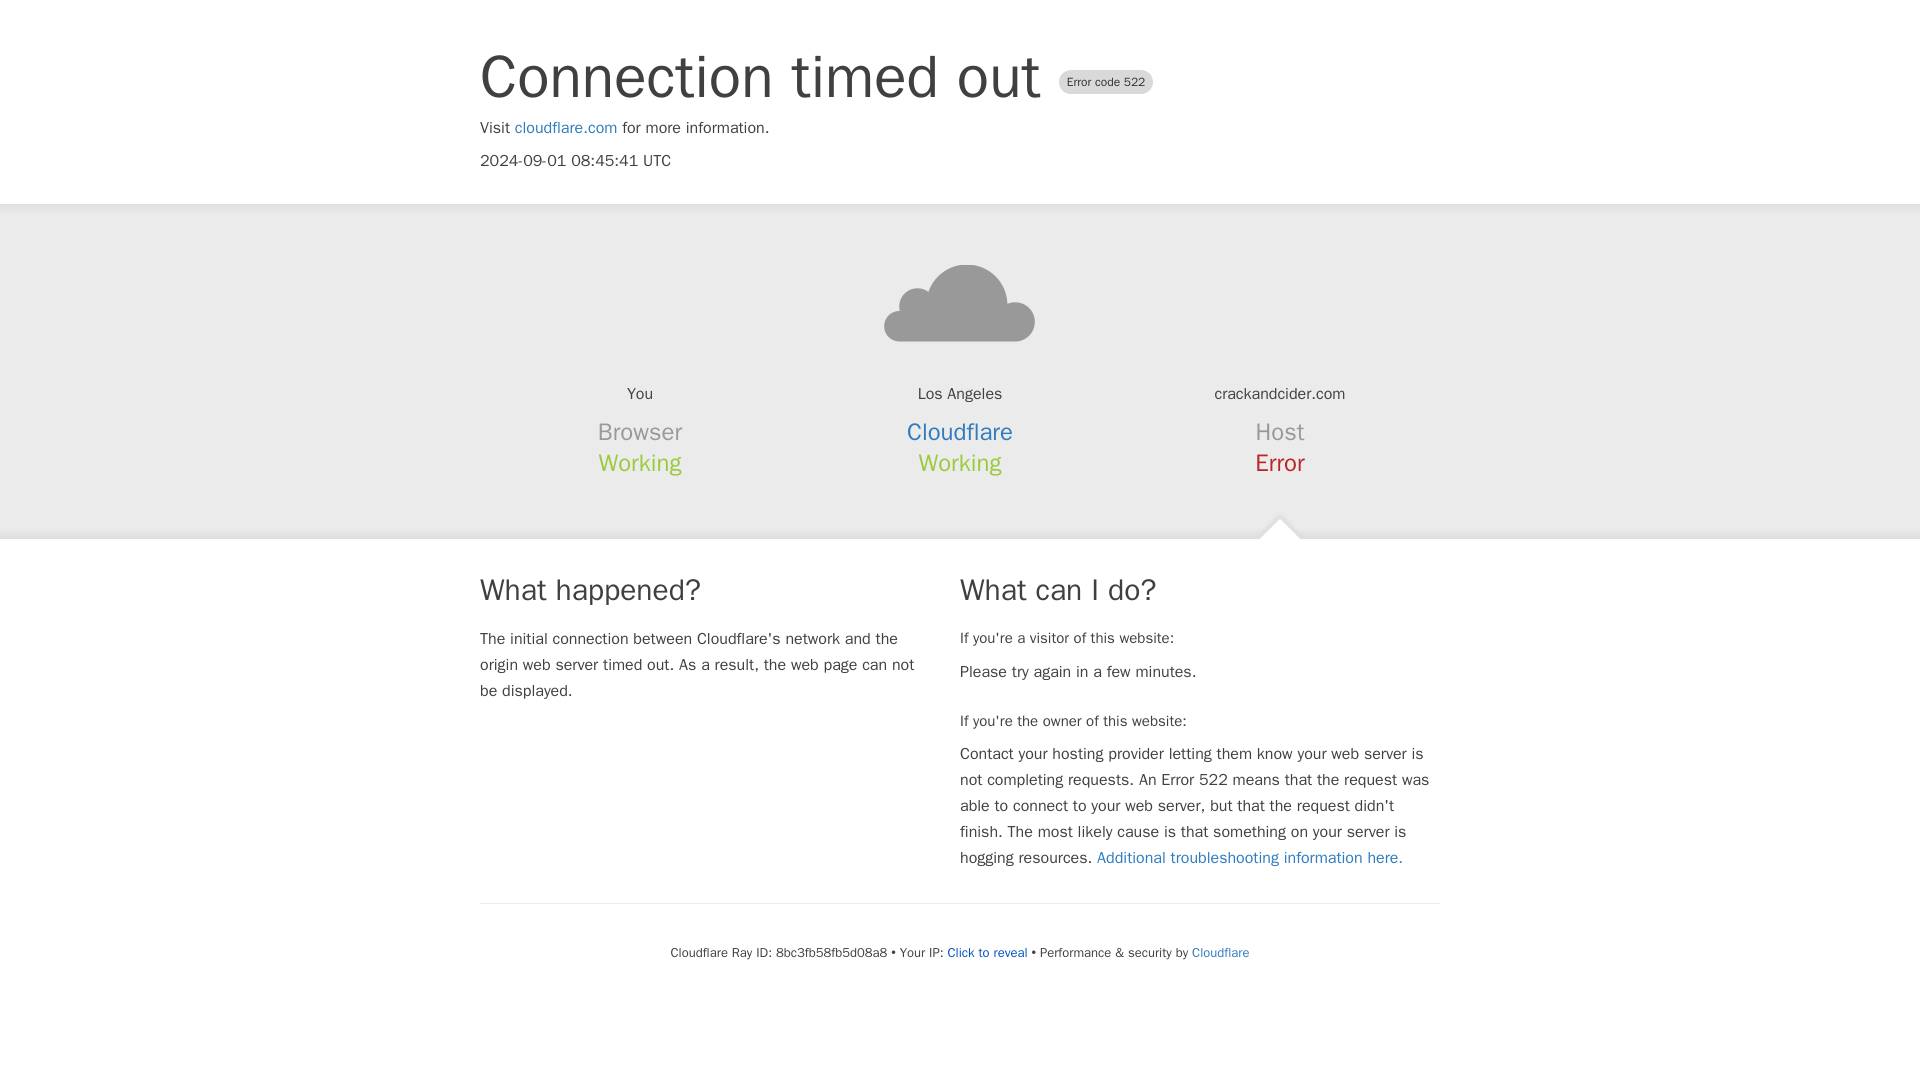  Describe the element at coordinates (1250, 858) in the screenshot. I see `Additional troubleshooting information here.` at that location.